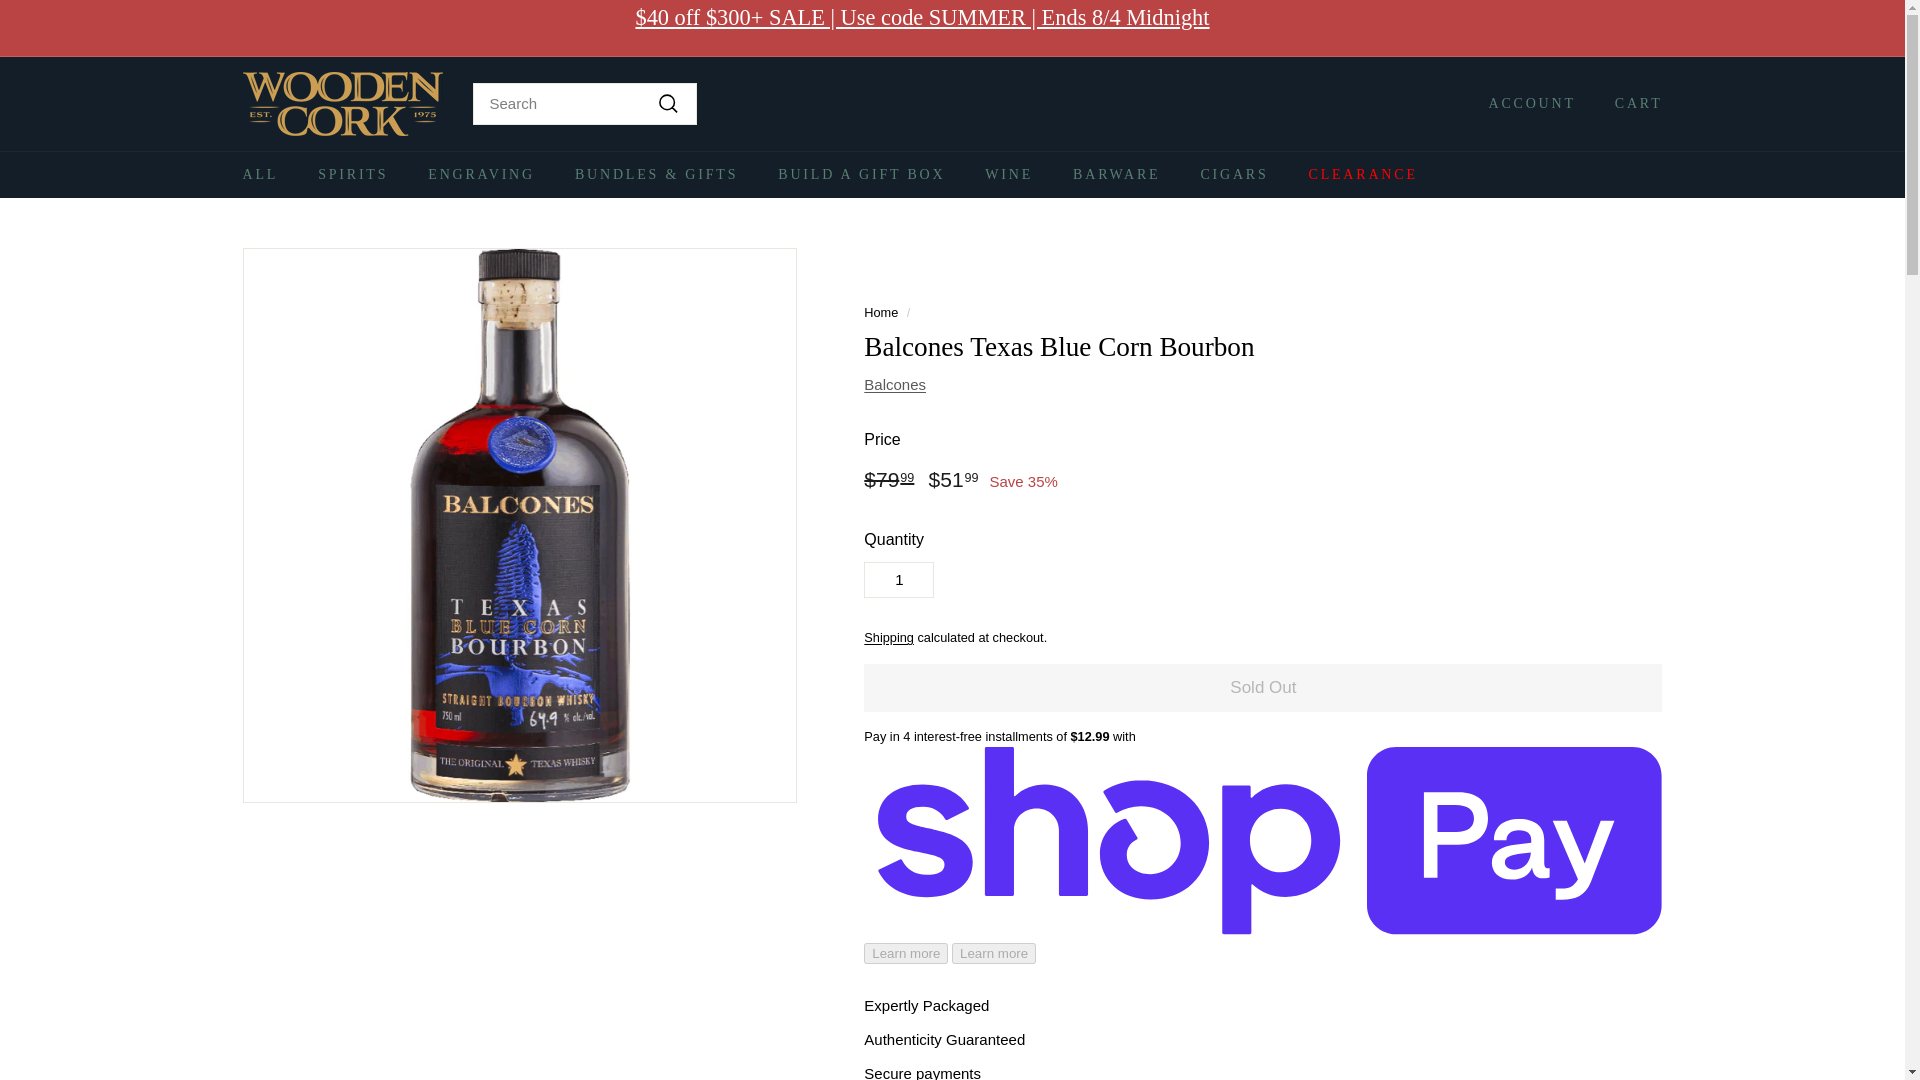 The height and width of the screenshot is (1080, 1920). What do you see at coordinates (1656, 28) in the screenshot?
I see `Pinterest` at bounding box center [1656, 28].